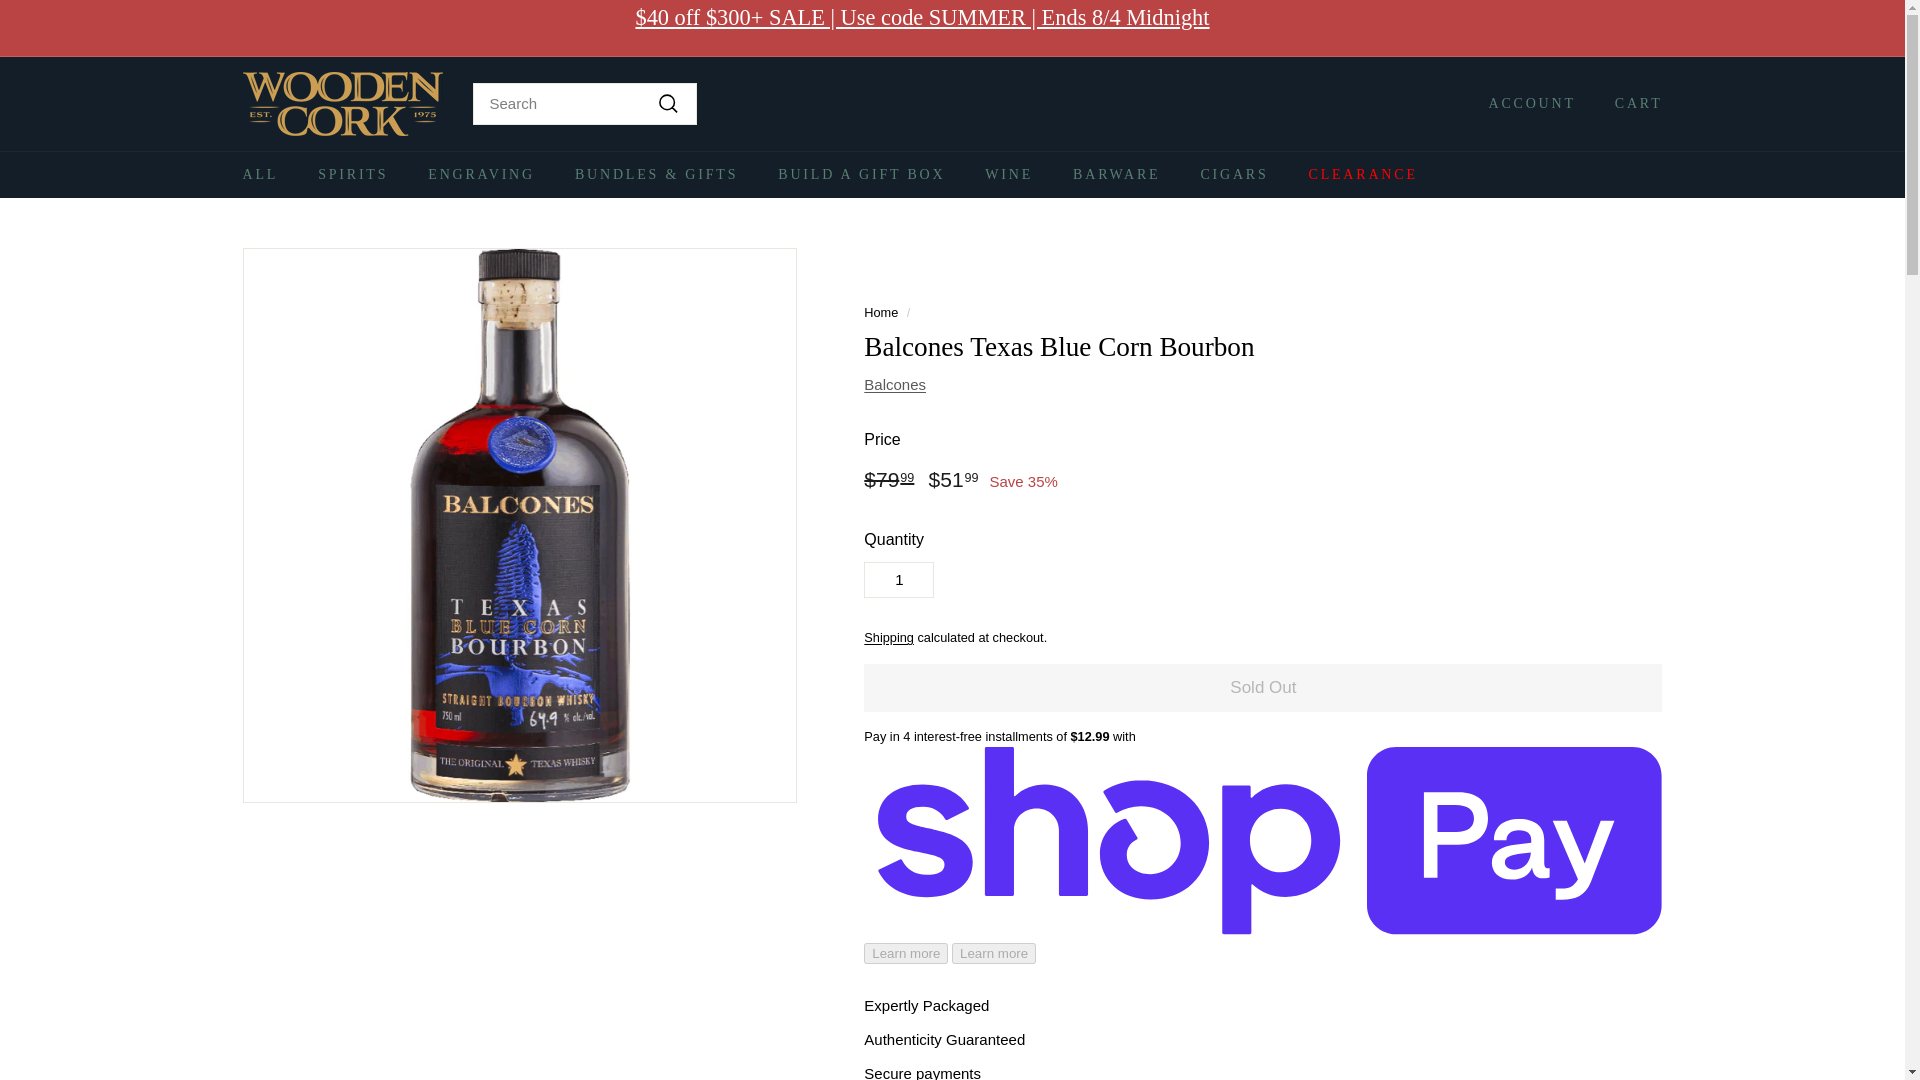 The height and width of the screenshot is (1080, 1920). What do you see at coordinates (1656, 28) in the screenshot?
I see `Pinterest` at bounding box center [1656, 28].